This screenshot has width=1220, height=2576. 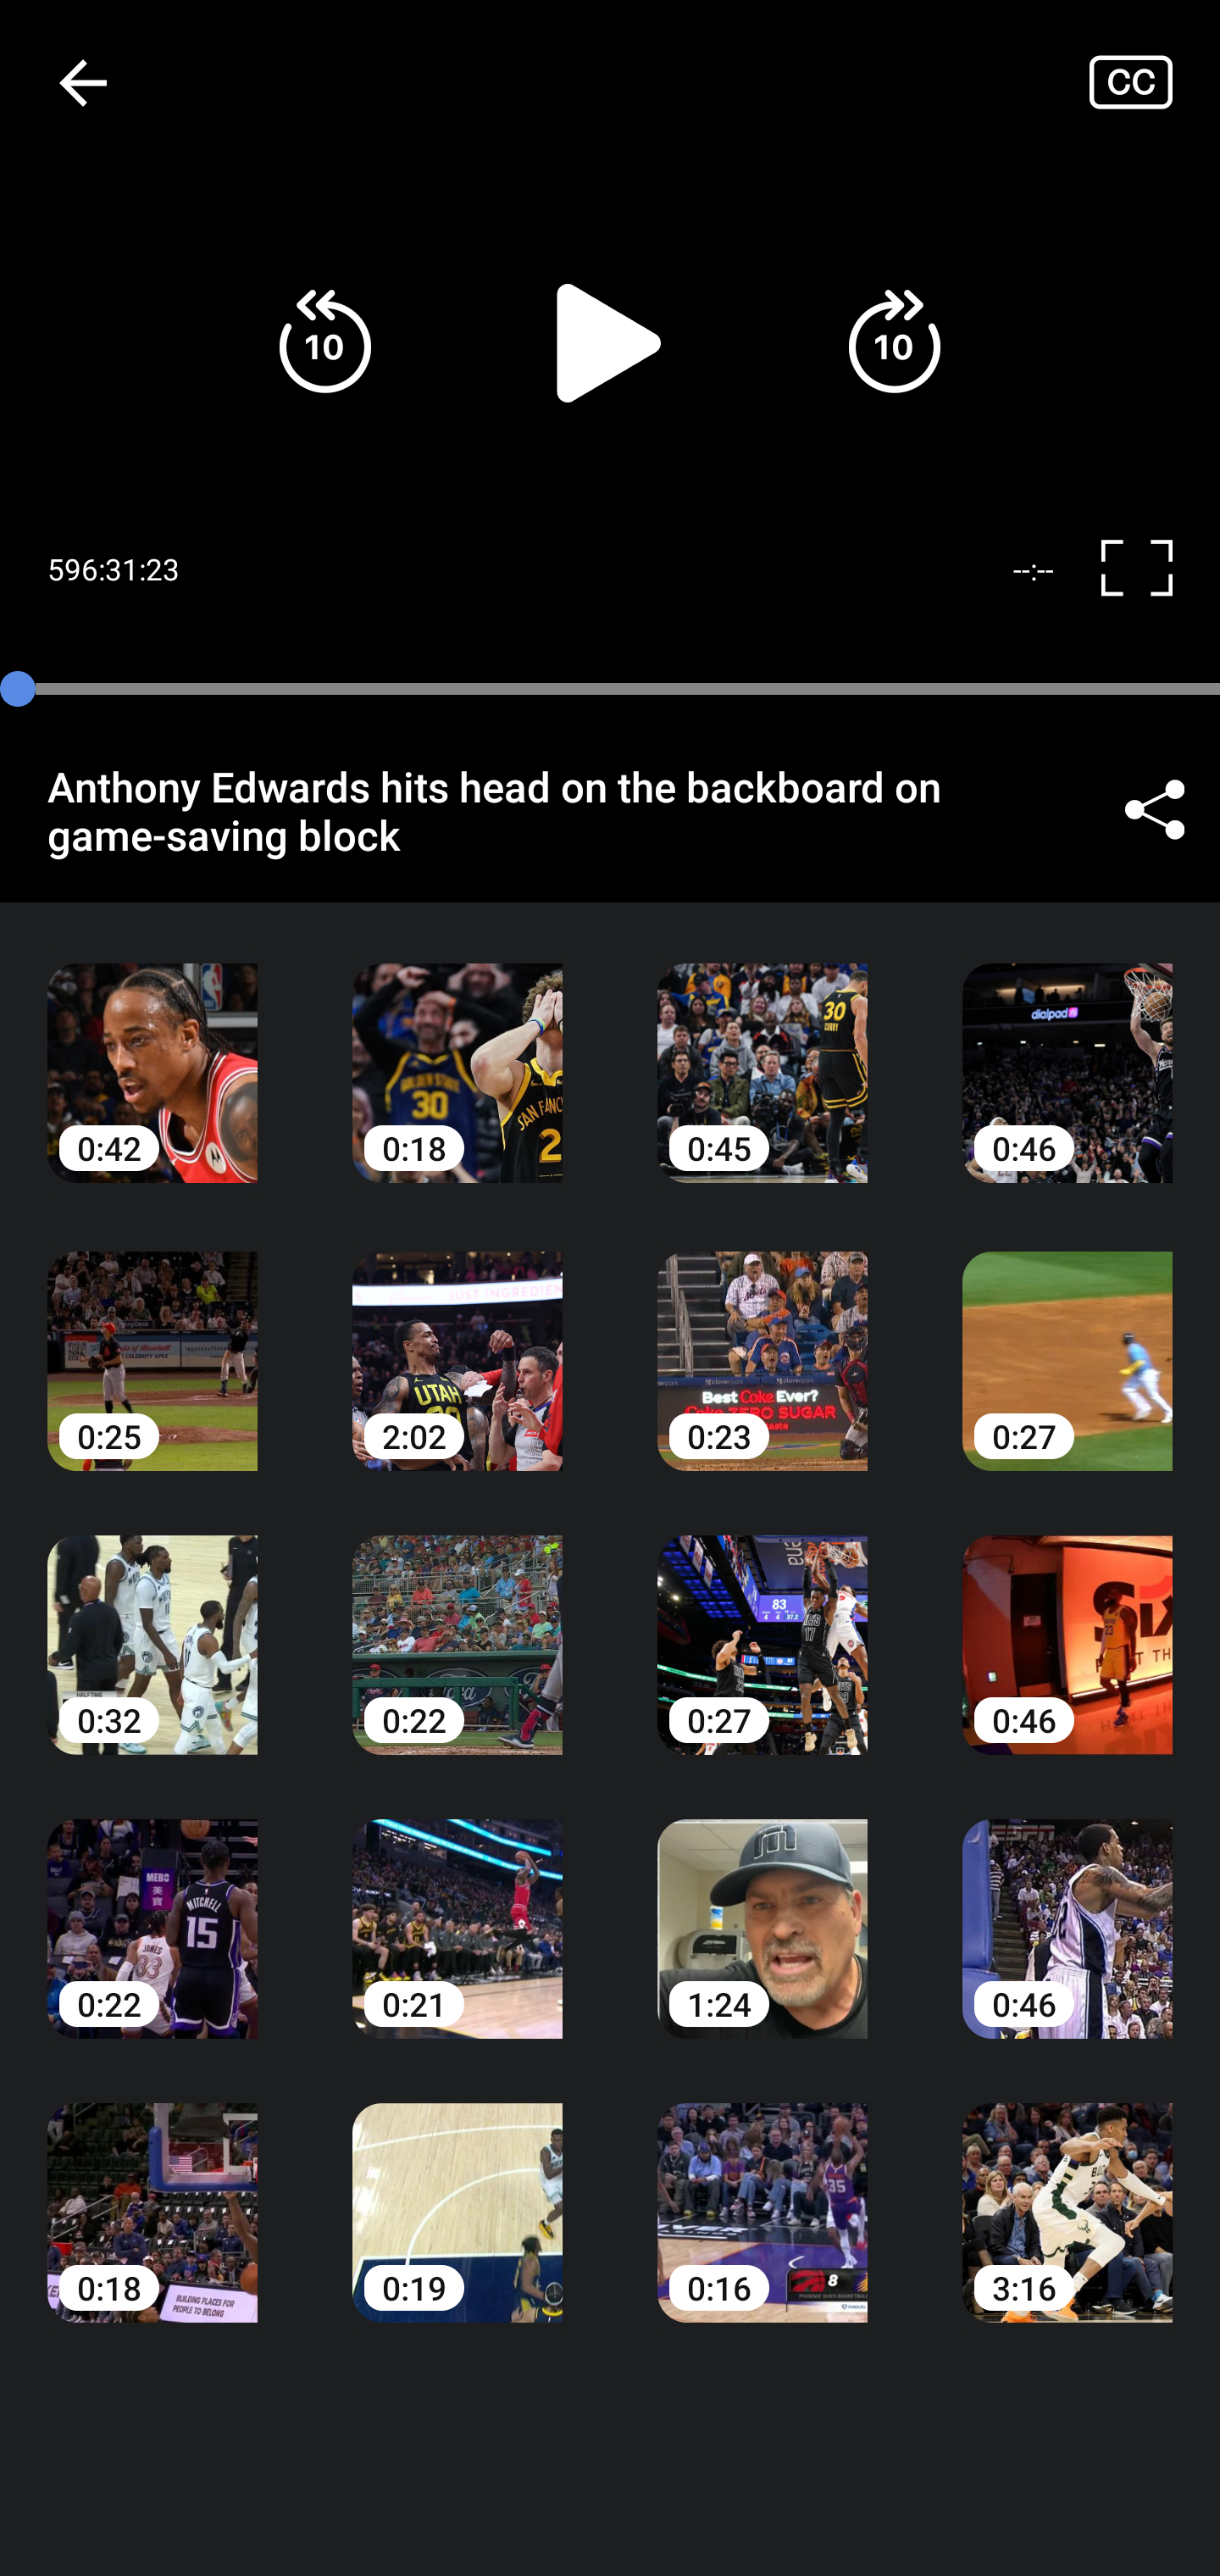 I want to click on 0:22, so click(x=152, y=1906).